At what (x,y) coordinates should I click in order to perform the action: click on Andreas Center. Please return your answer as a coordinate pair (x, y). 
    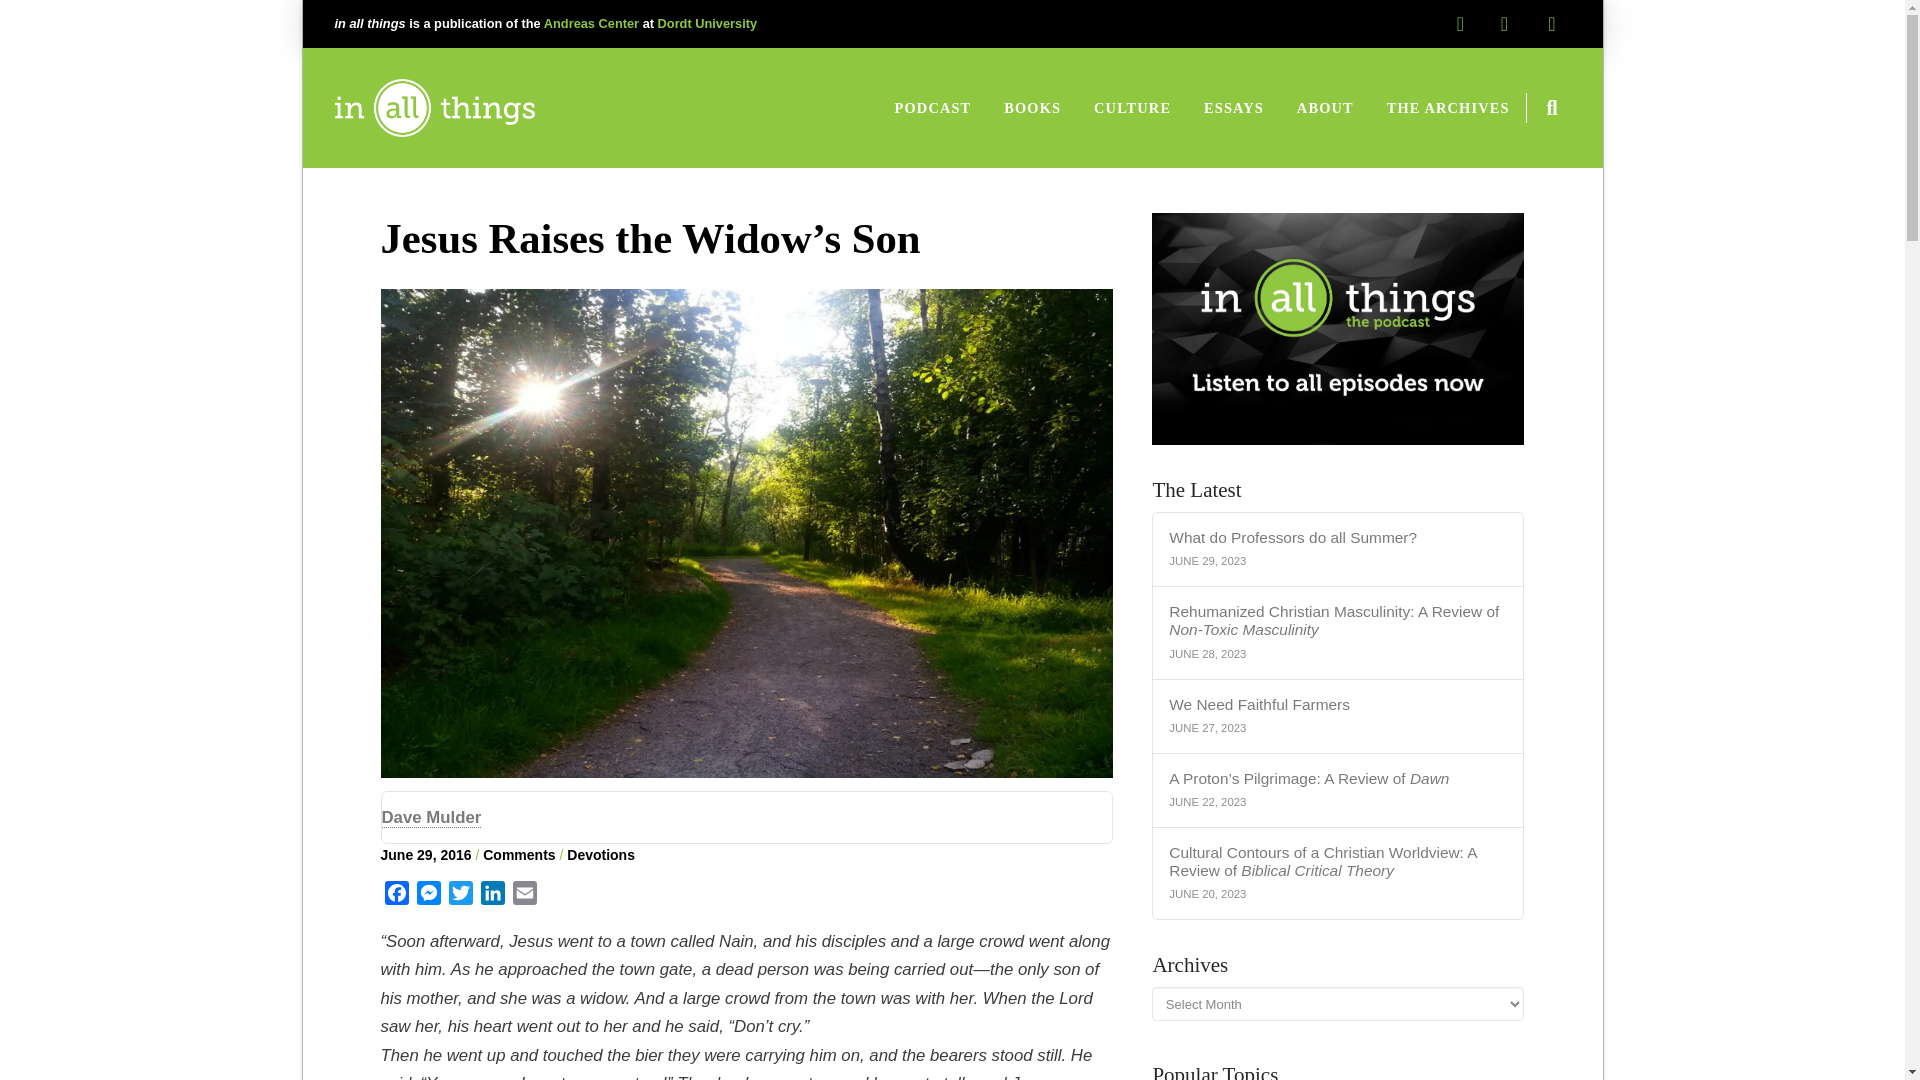
    Looking at the image, I should click on (591, 24).